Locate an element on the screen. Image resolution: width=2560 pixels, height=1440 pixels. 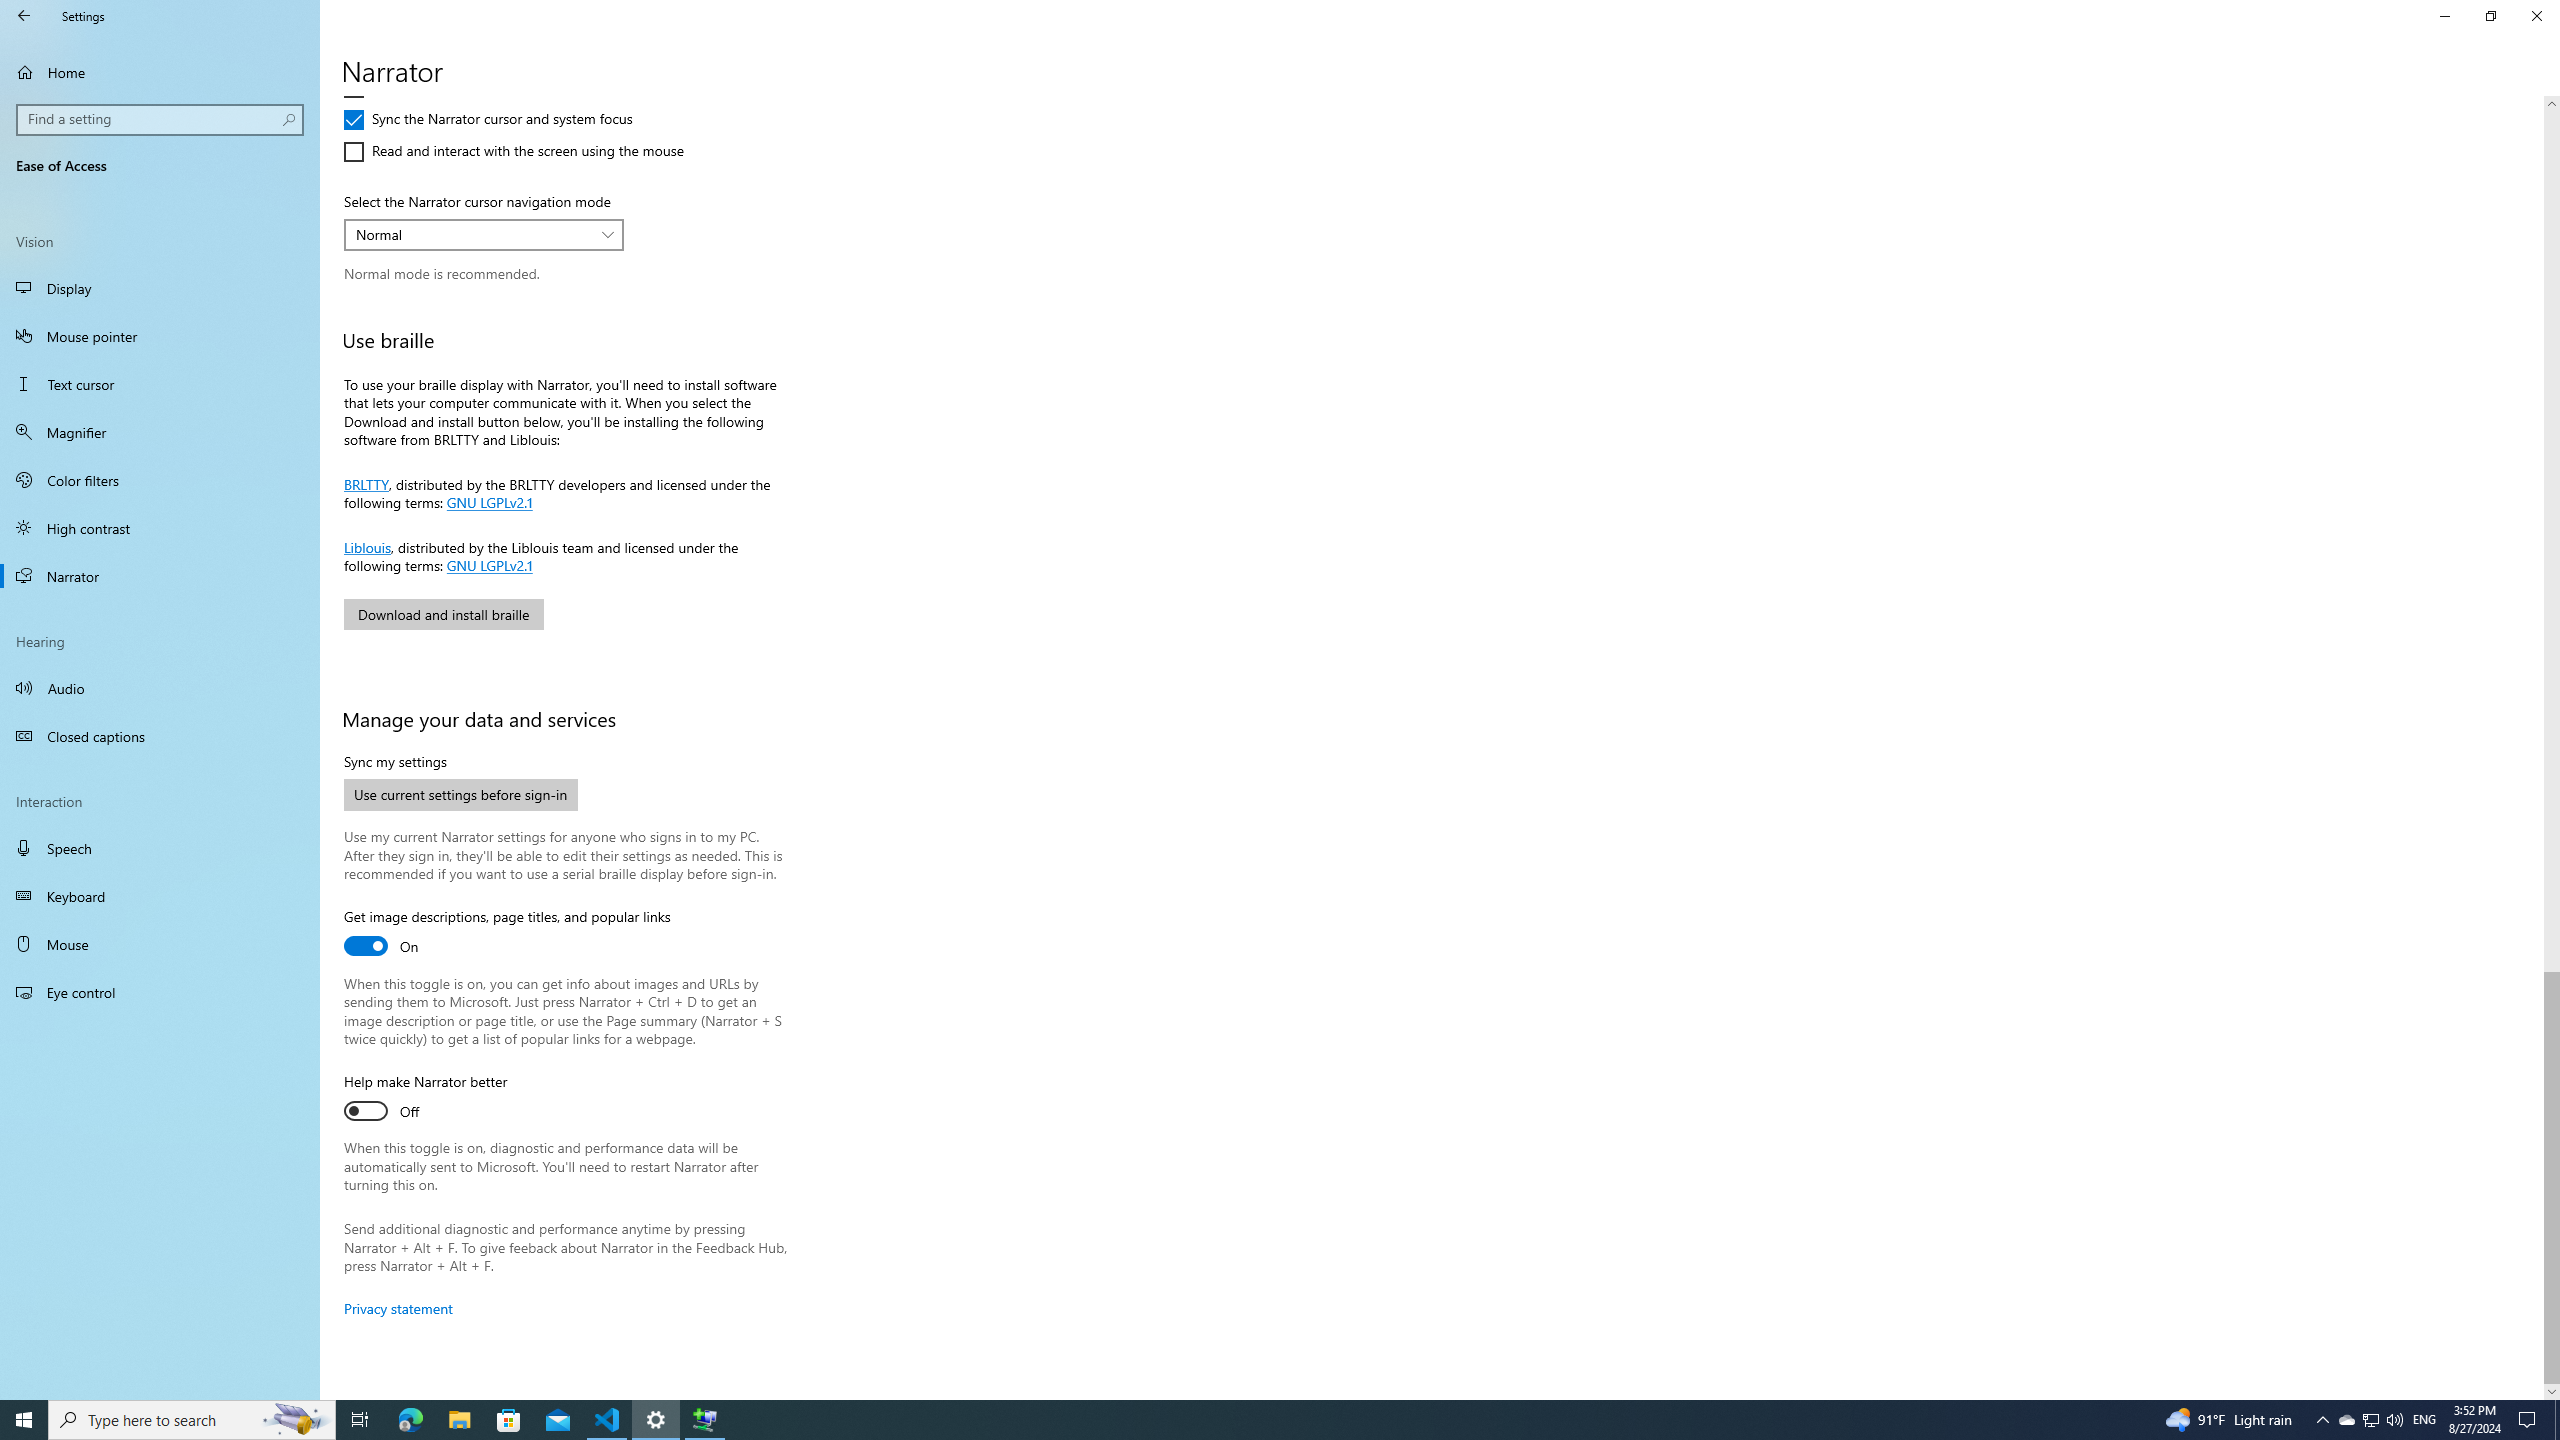
Eye control is located at coordinates (160, 992).